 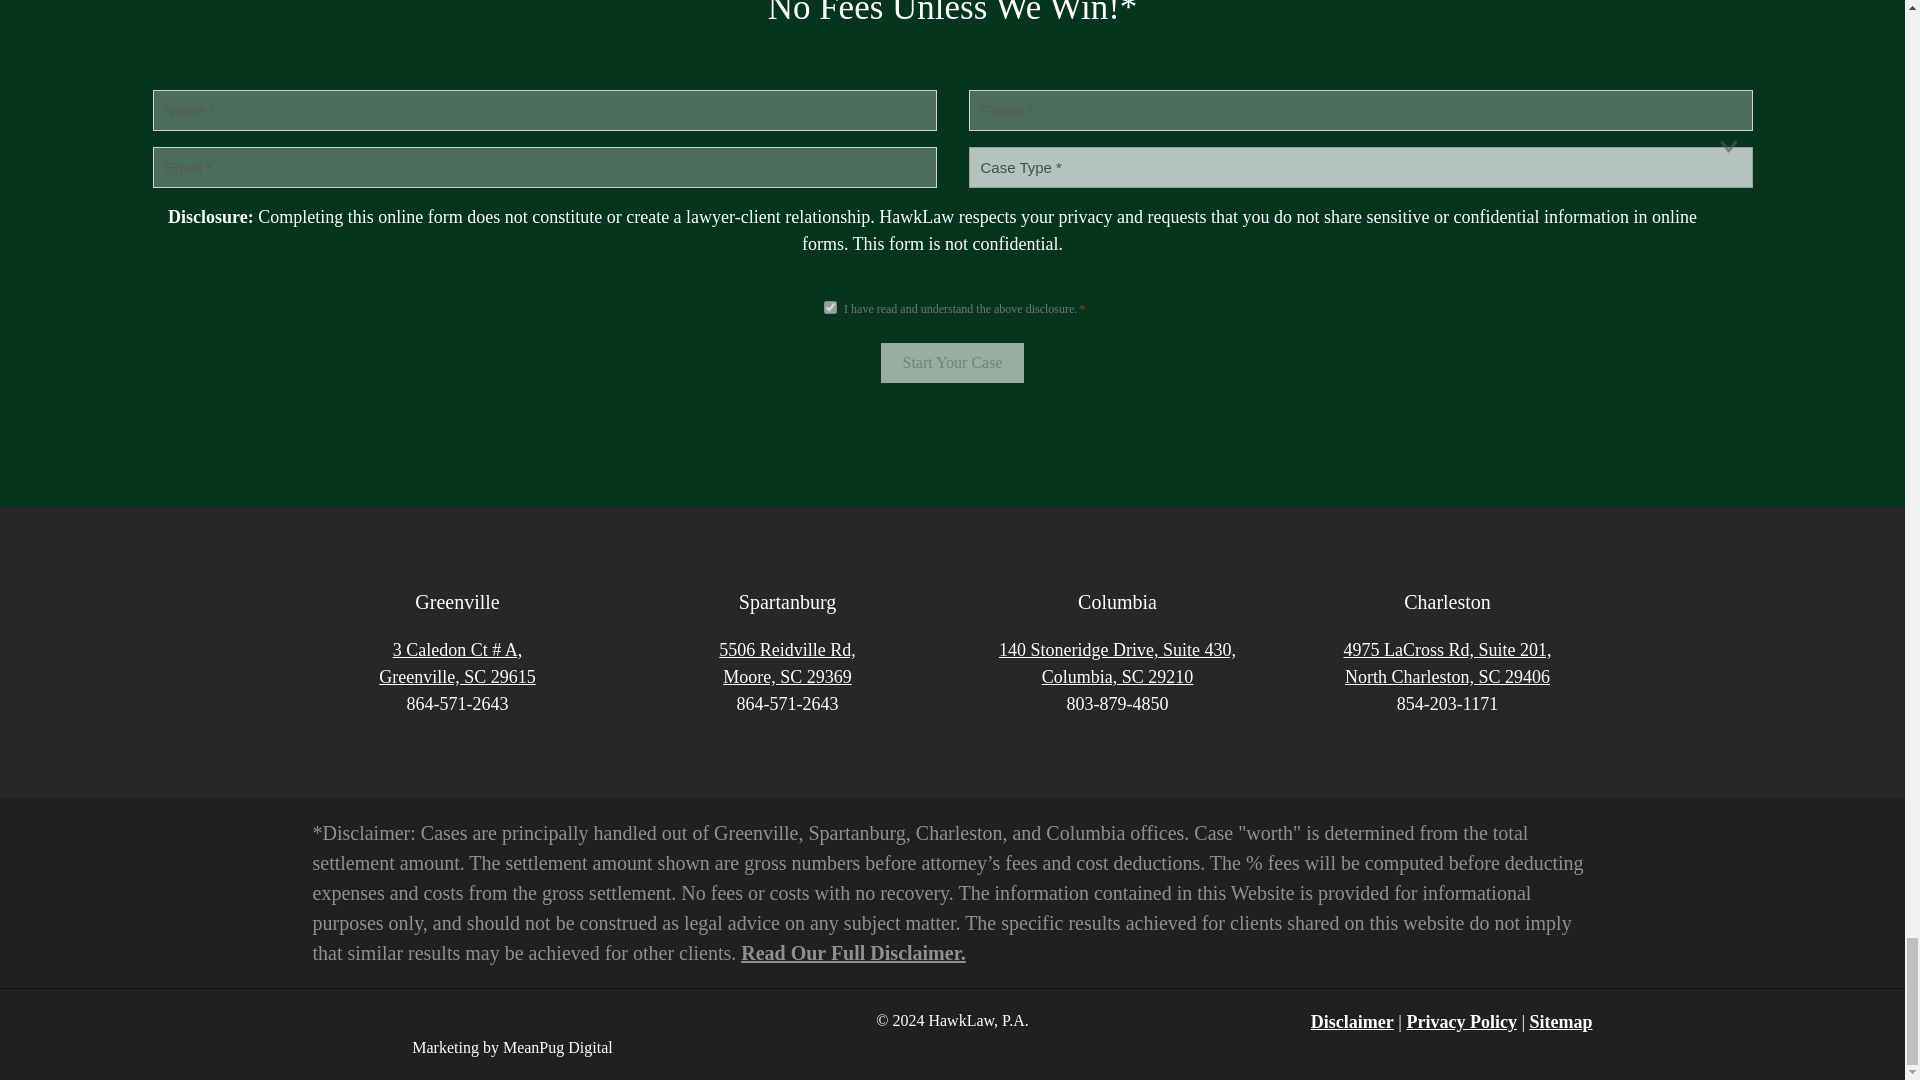 I want to click on Start Your Case, so click(x=952, y=363).